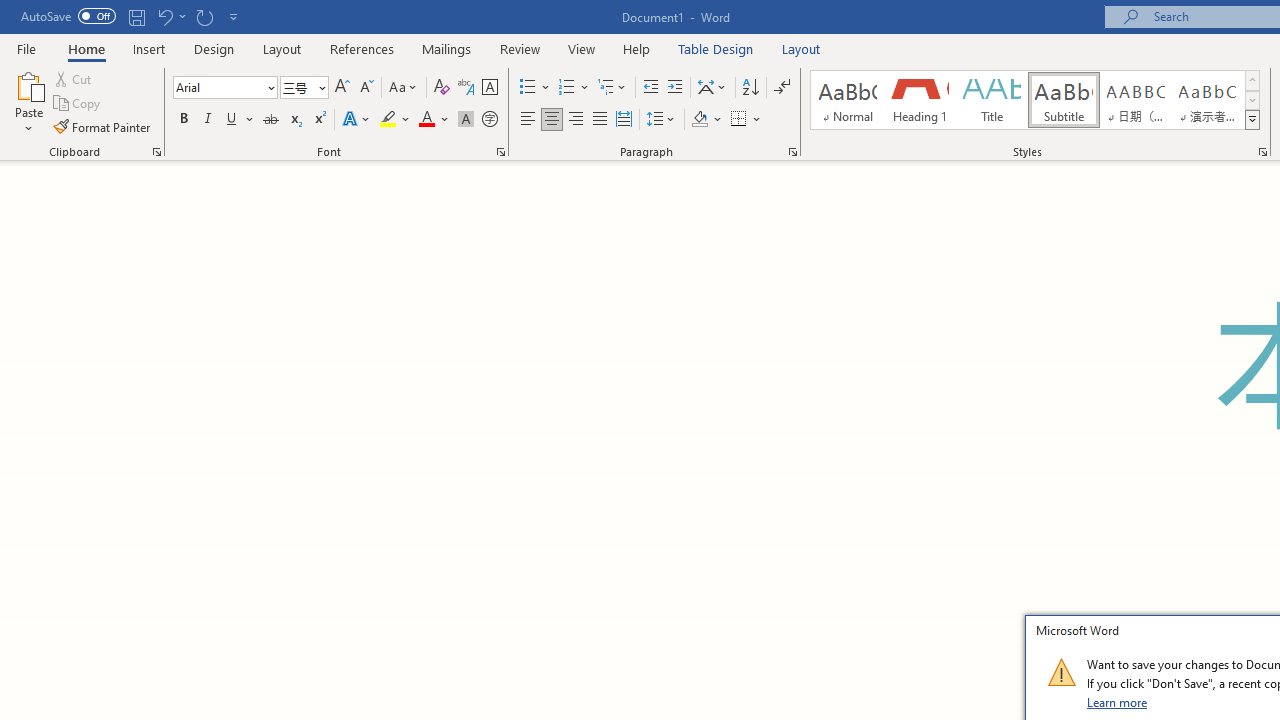 This screenshot has height=720, width=1280. I want to click on Justify, so click(599, 120).